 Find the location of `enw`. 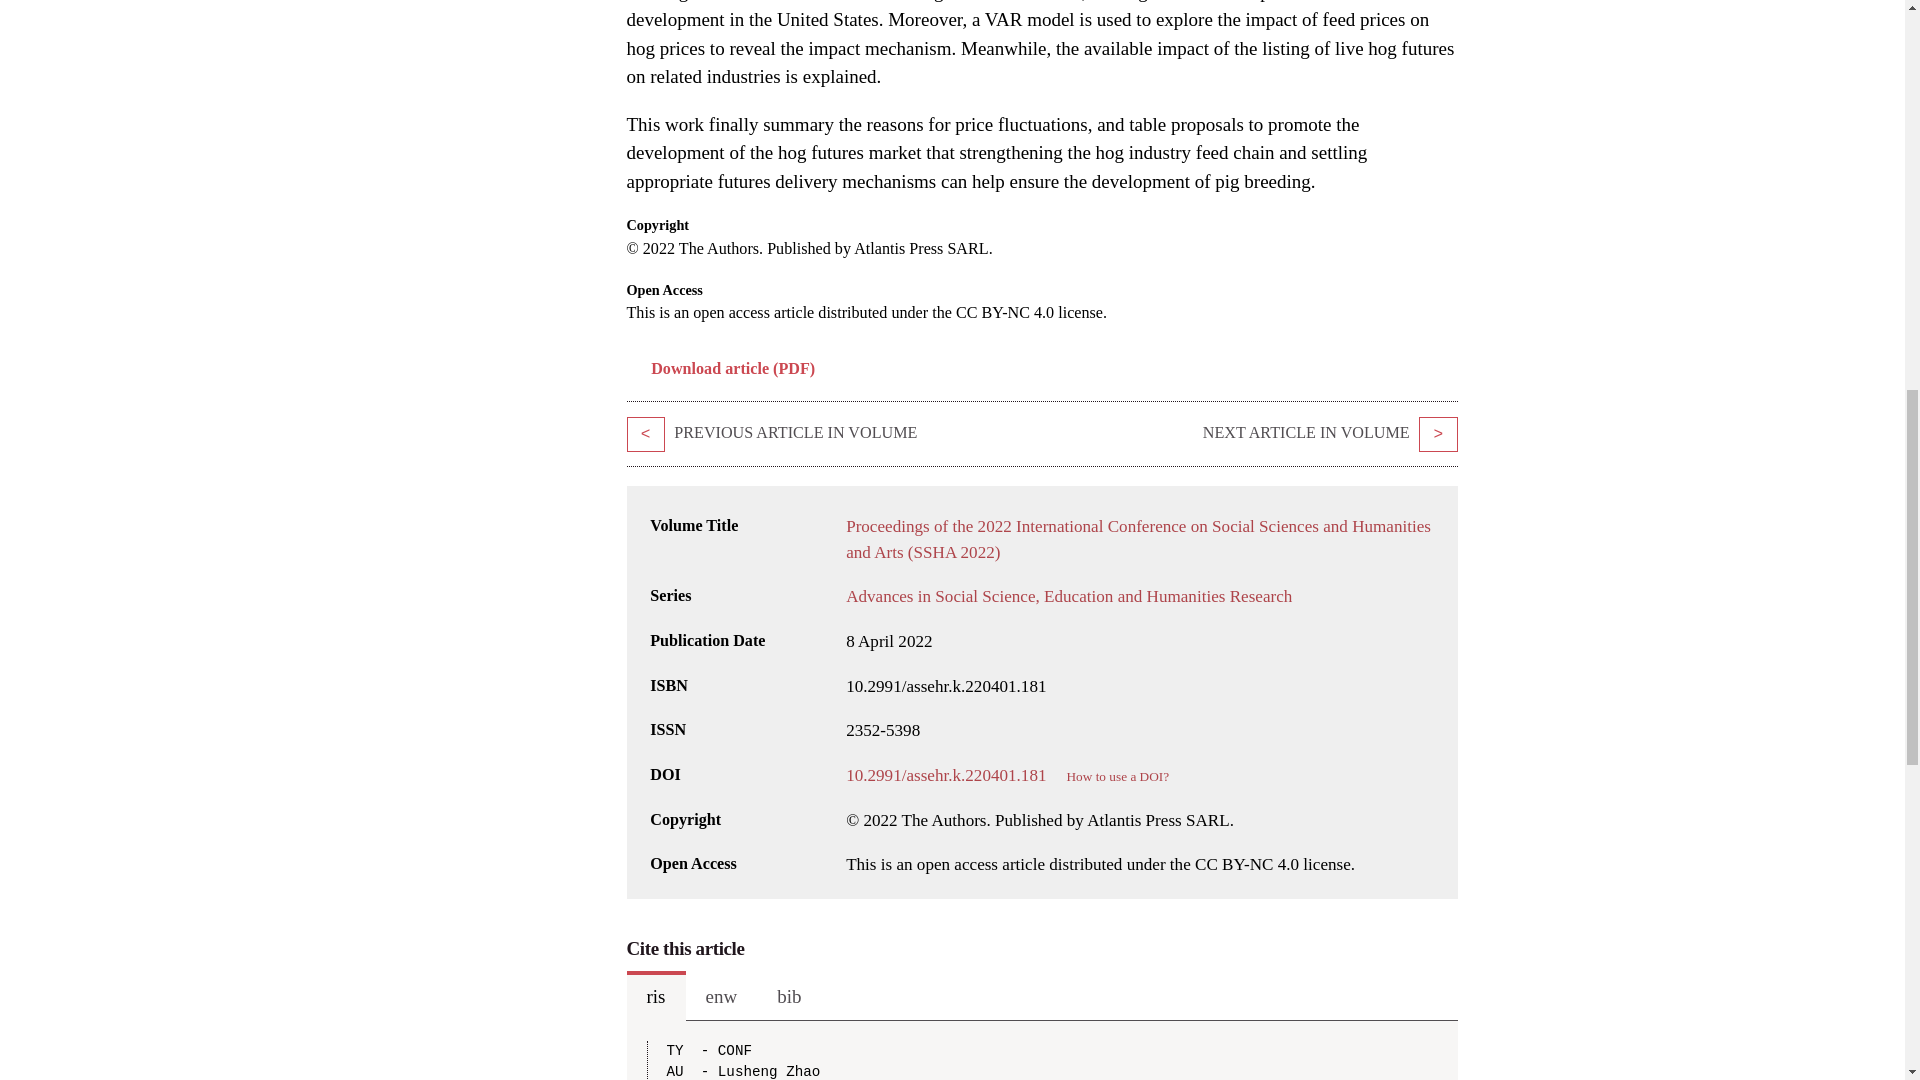

enw is located at coordinates (722, 995).